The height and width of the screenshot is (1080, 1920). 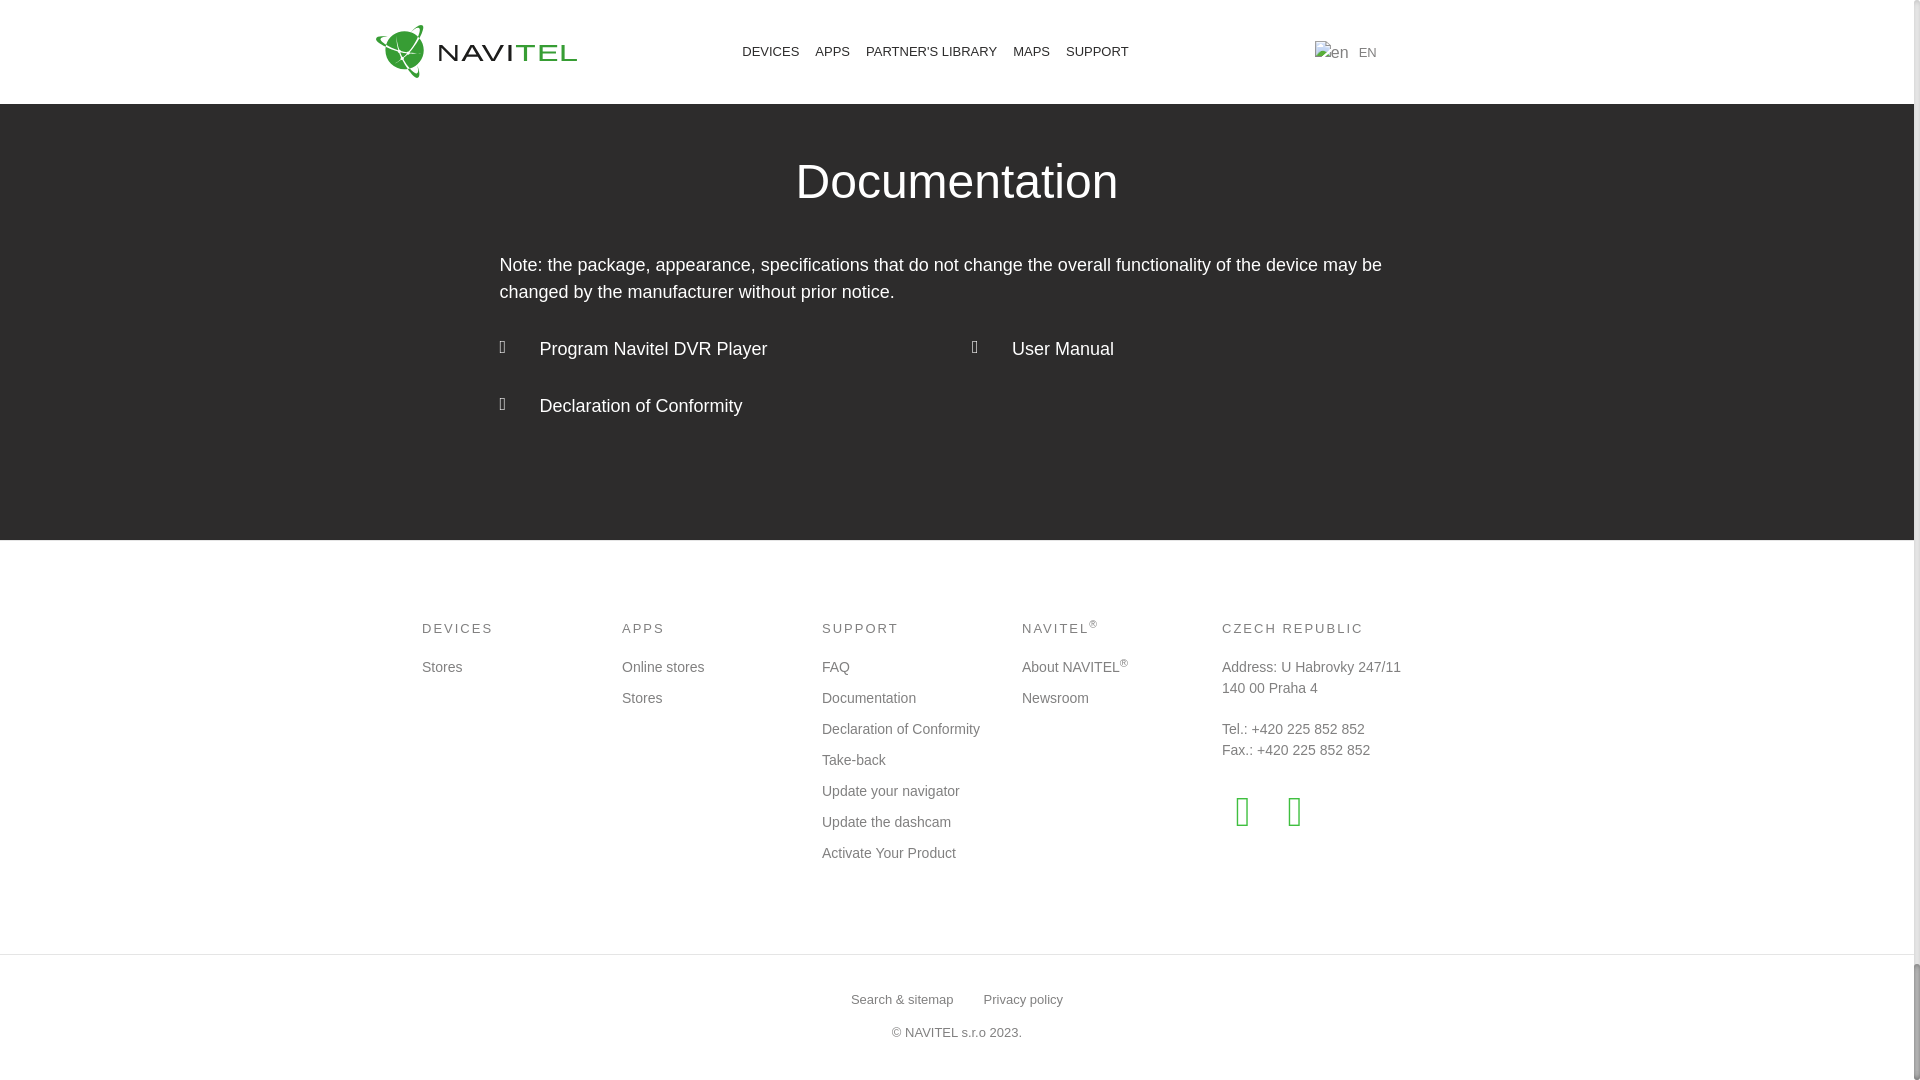 I want to click on APPS, so click(x=643, y=628).